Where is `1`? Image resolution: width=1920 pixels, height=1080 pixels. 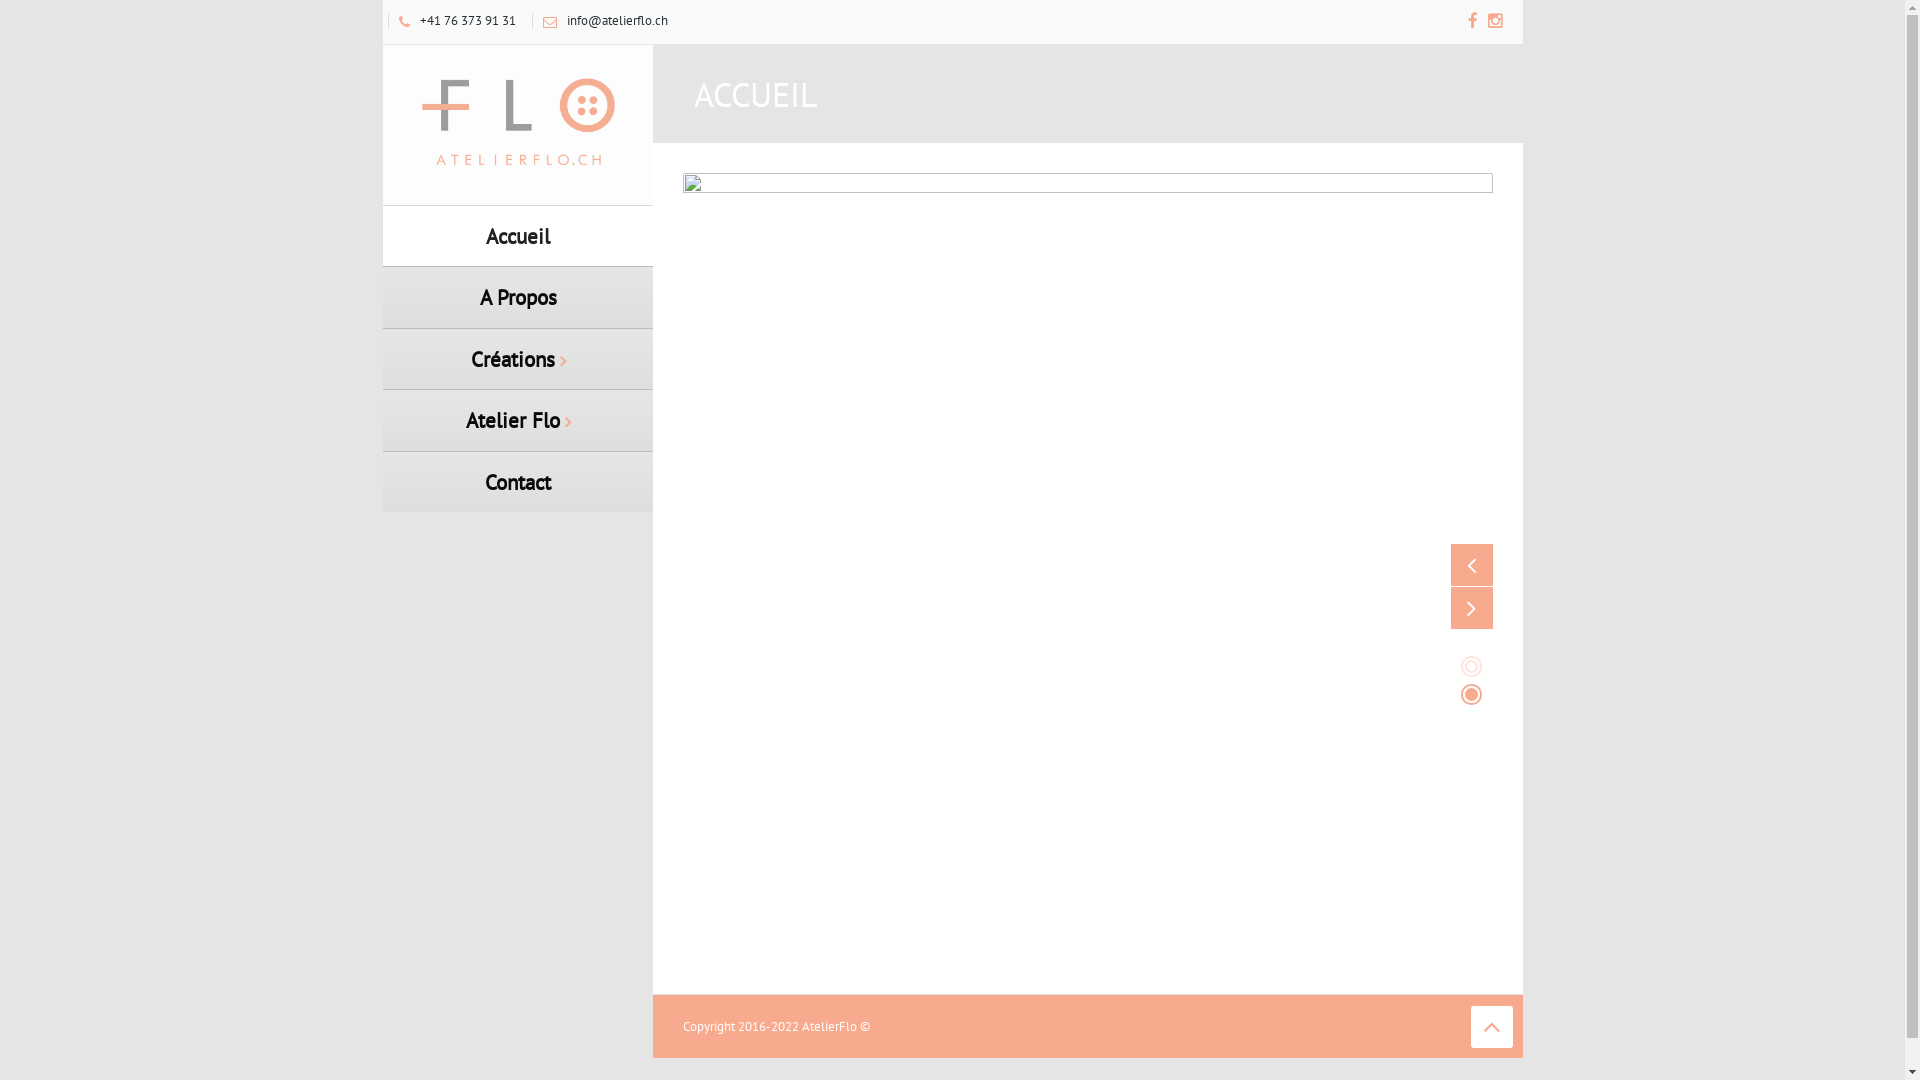
1 is located at coordinates (1470, 666).